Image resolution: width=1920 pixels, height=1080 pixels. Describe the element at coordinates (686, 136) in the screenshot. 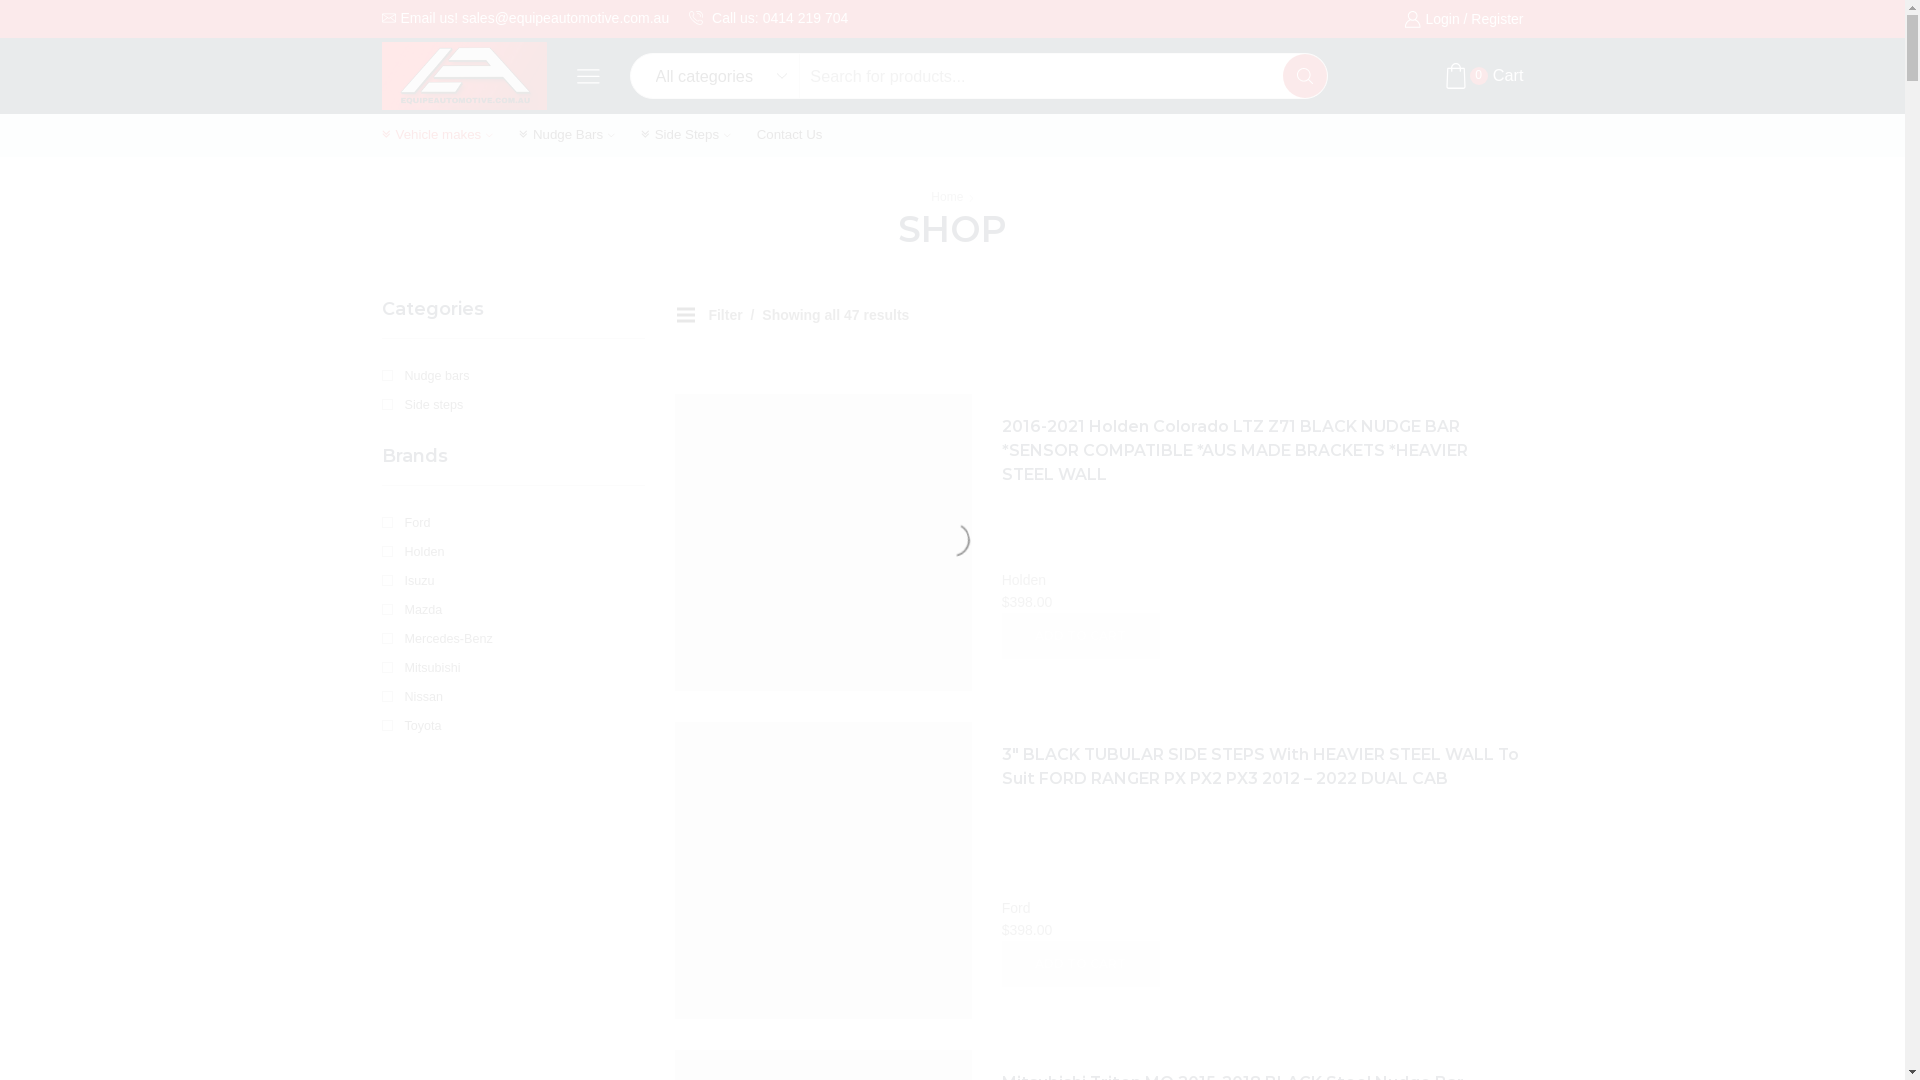

I see `Side Steps` at that location.